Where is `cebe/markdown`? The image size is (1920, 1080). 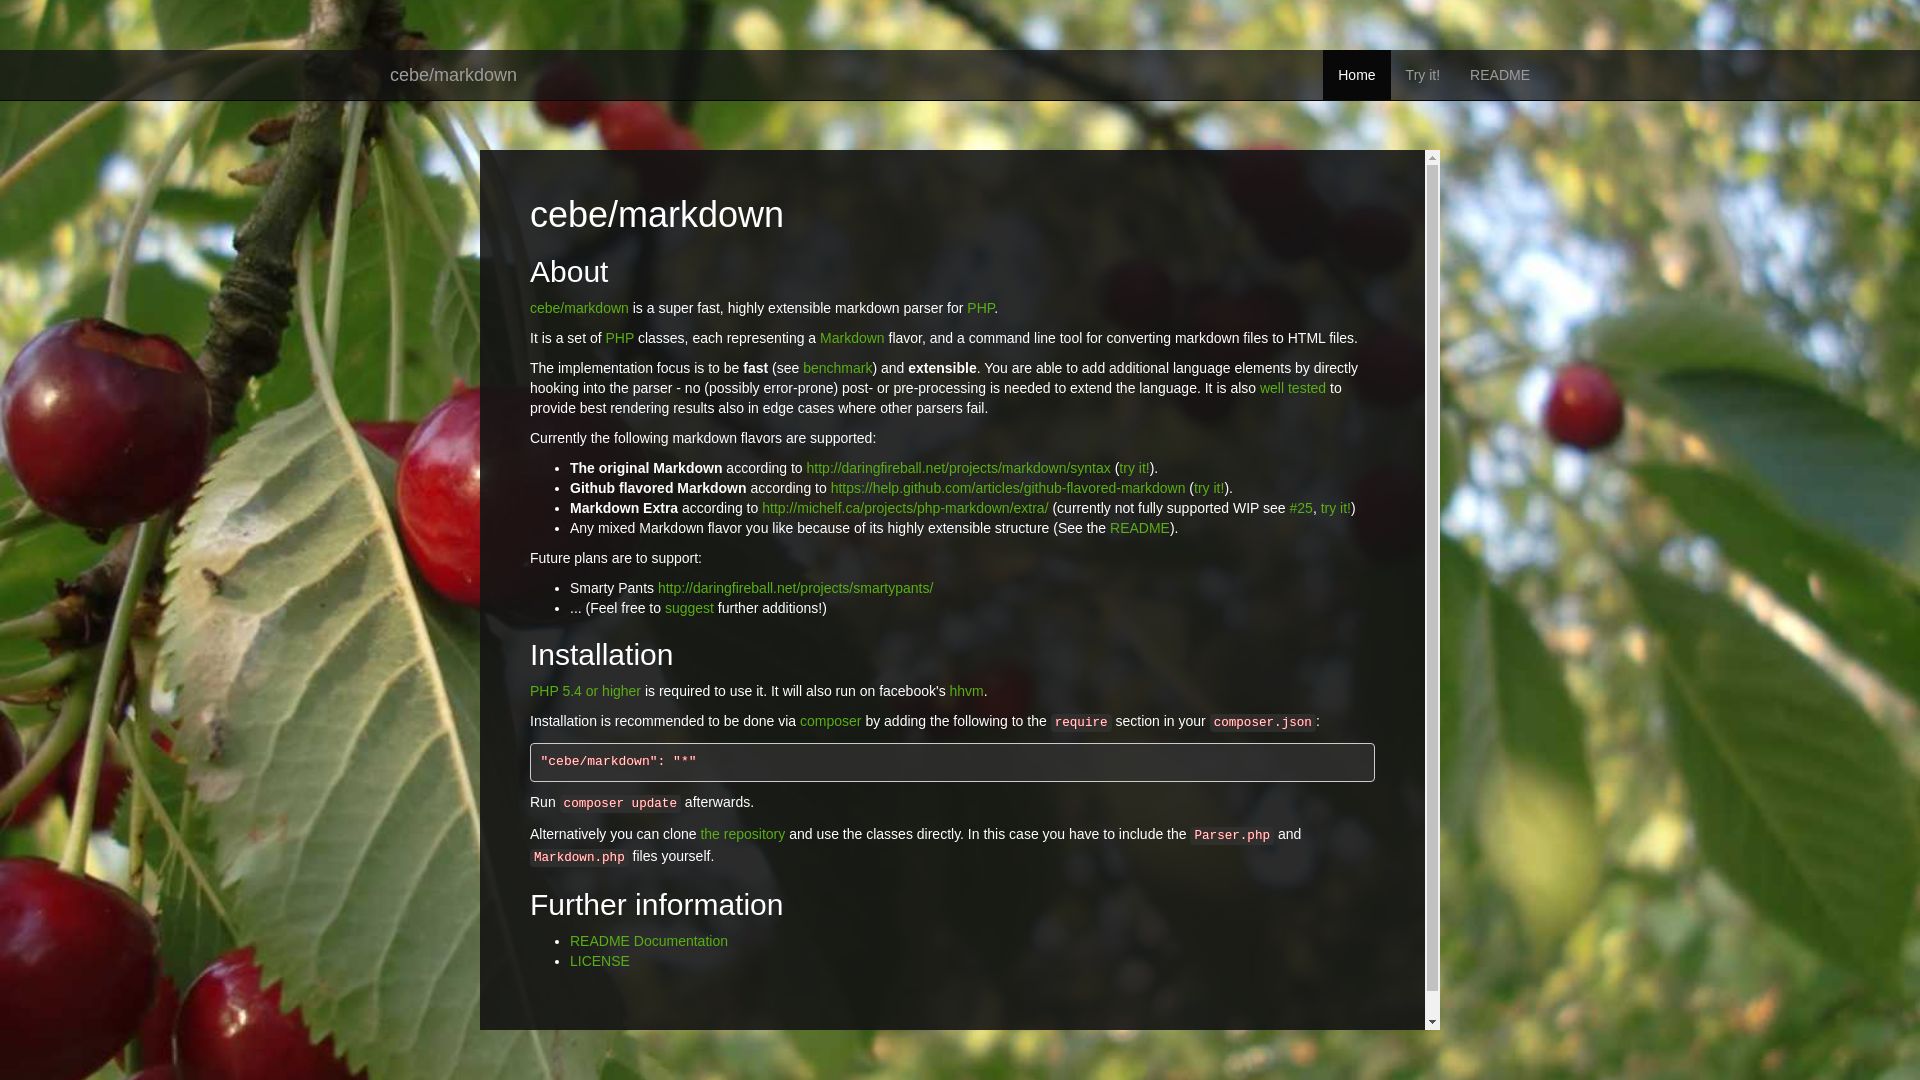 cebe/markdown is located at coordinates (454, 75).